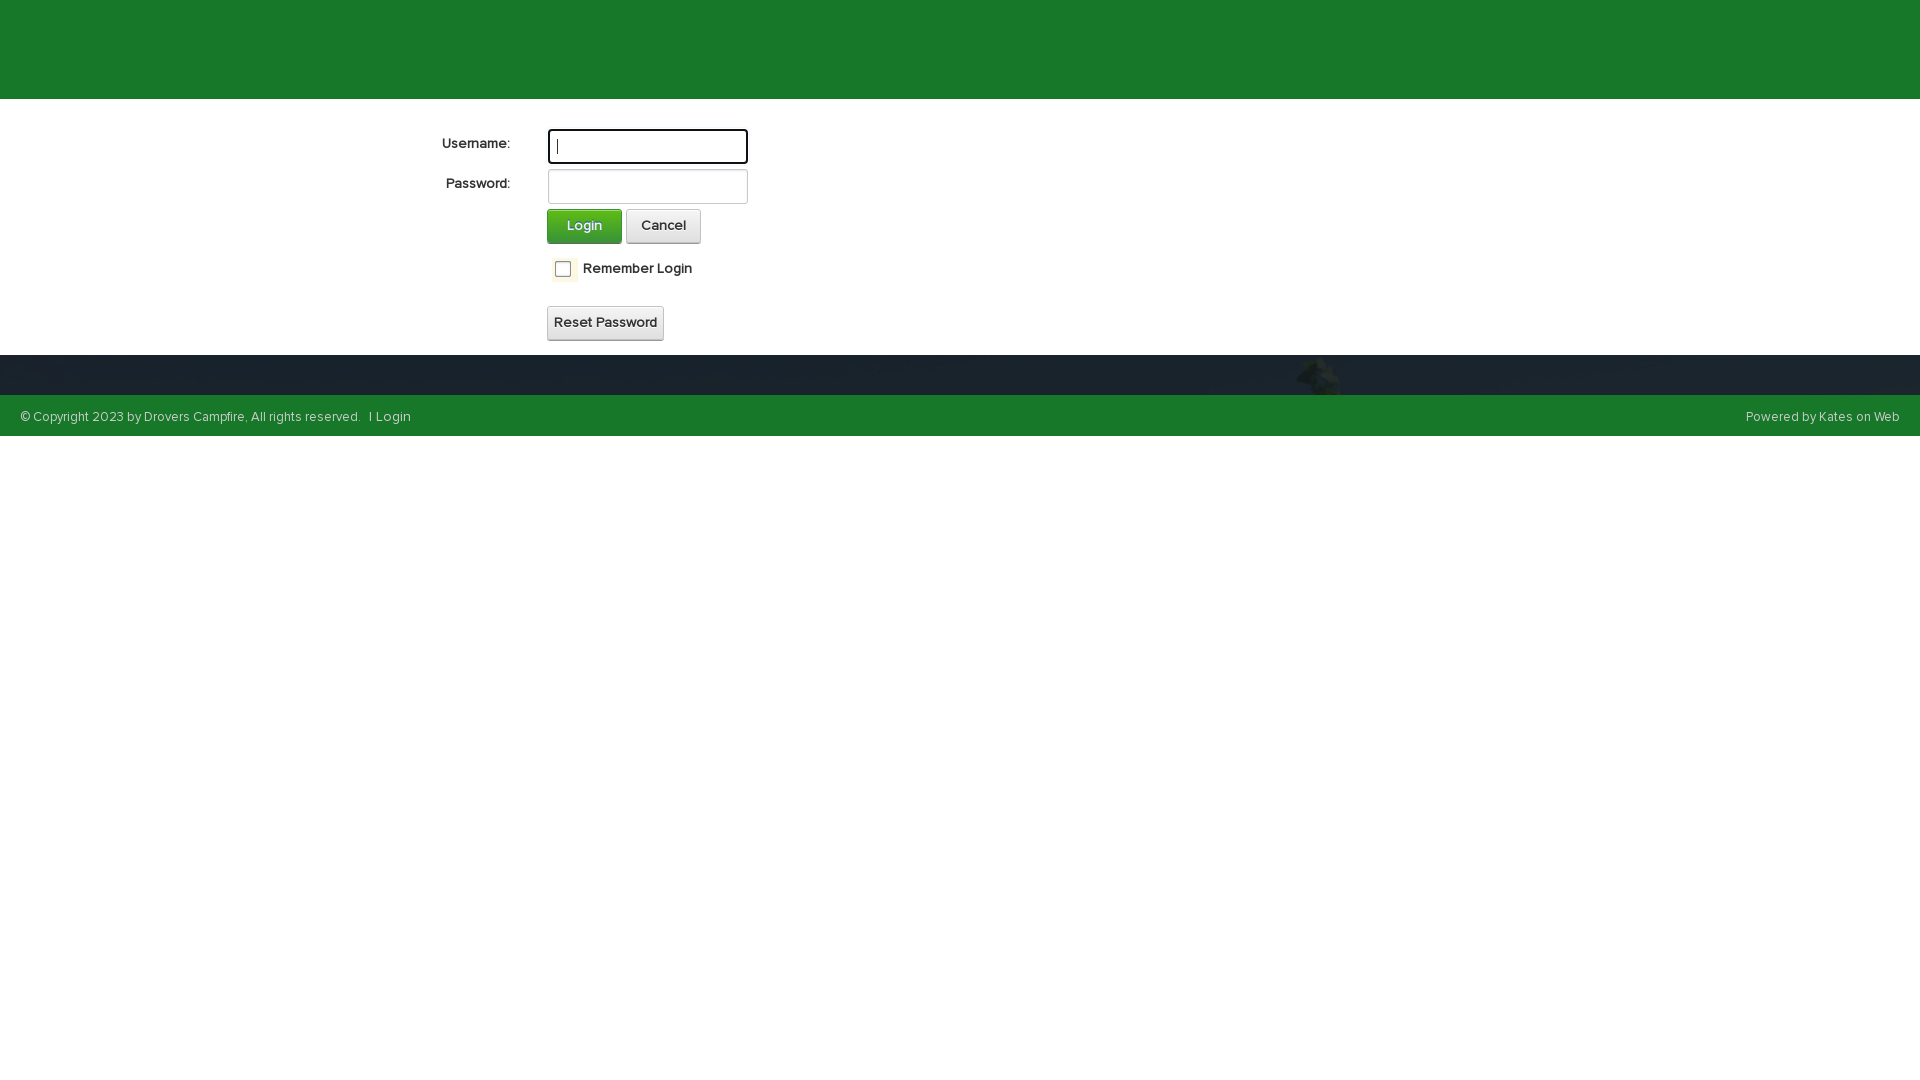 The width and height of the screenshot is (1920, 1080). What do you see at coordinates (592, 50) in the screenshot?
I see `Home` at bounding box center [592, 50].